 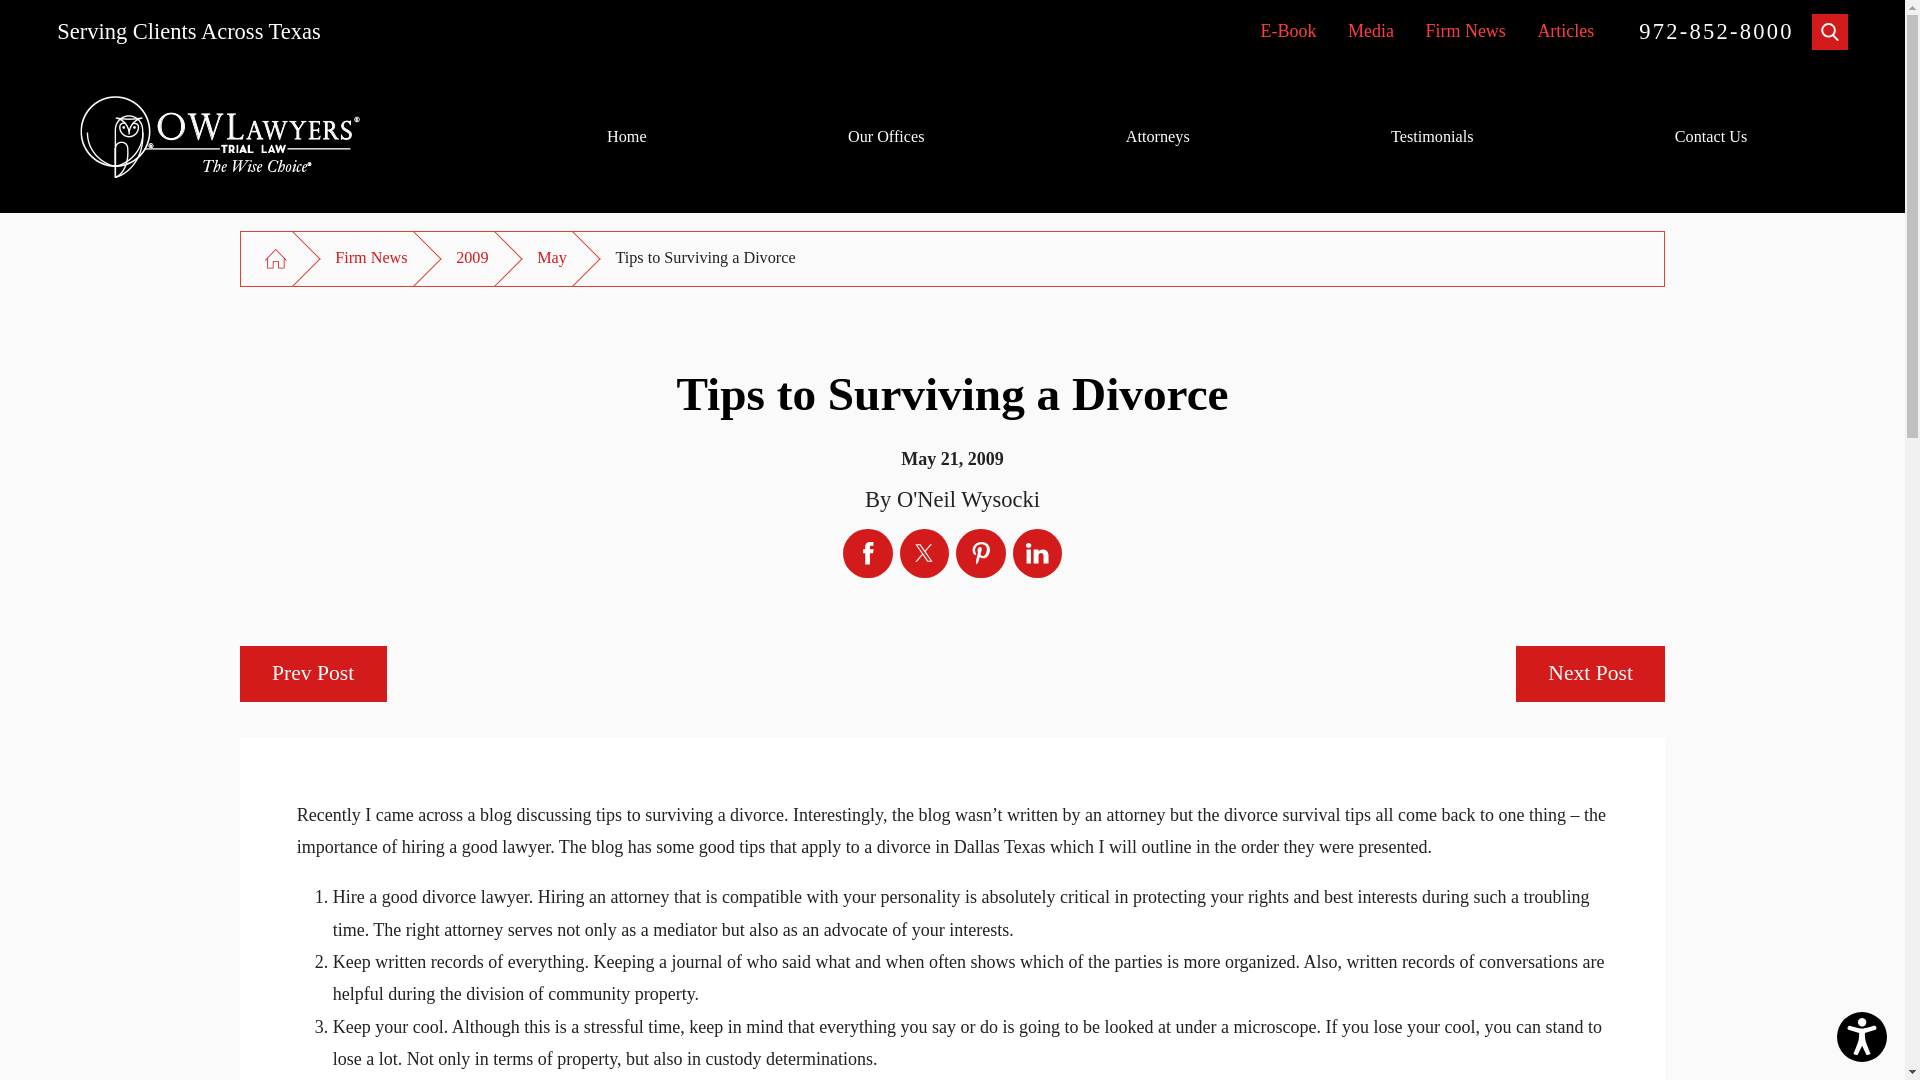 I want to click on Search Icon, so click(x=1830, y=30).